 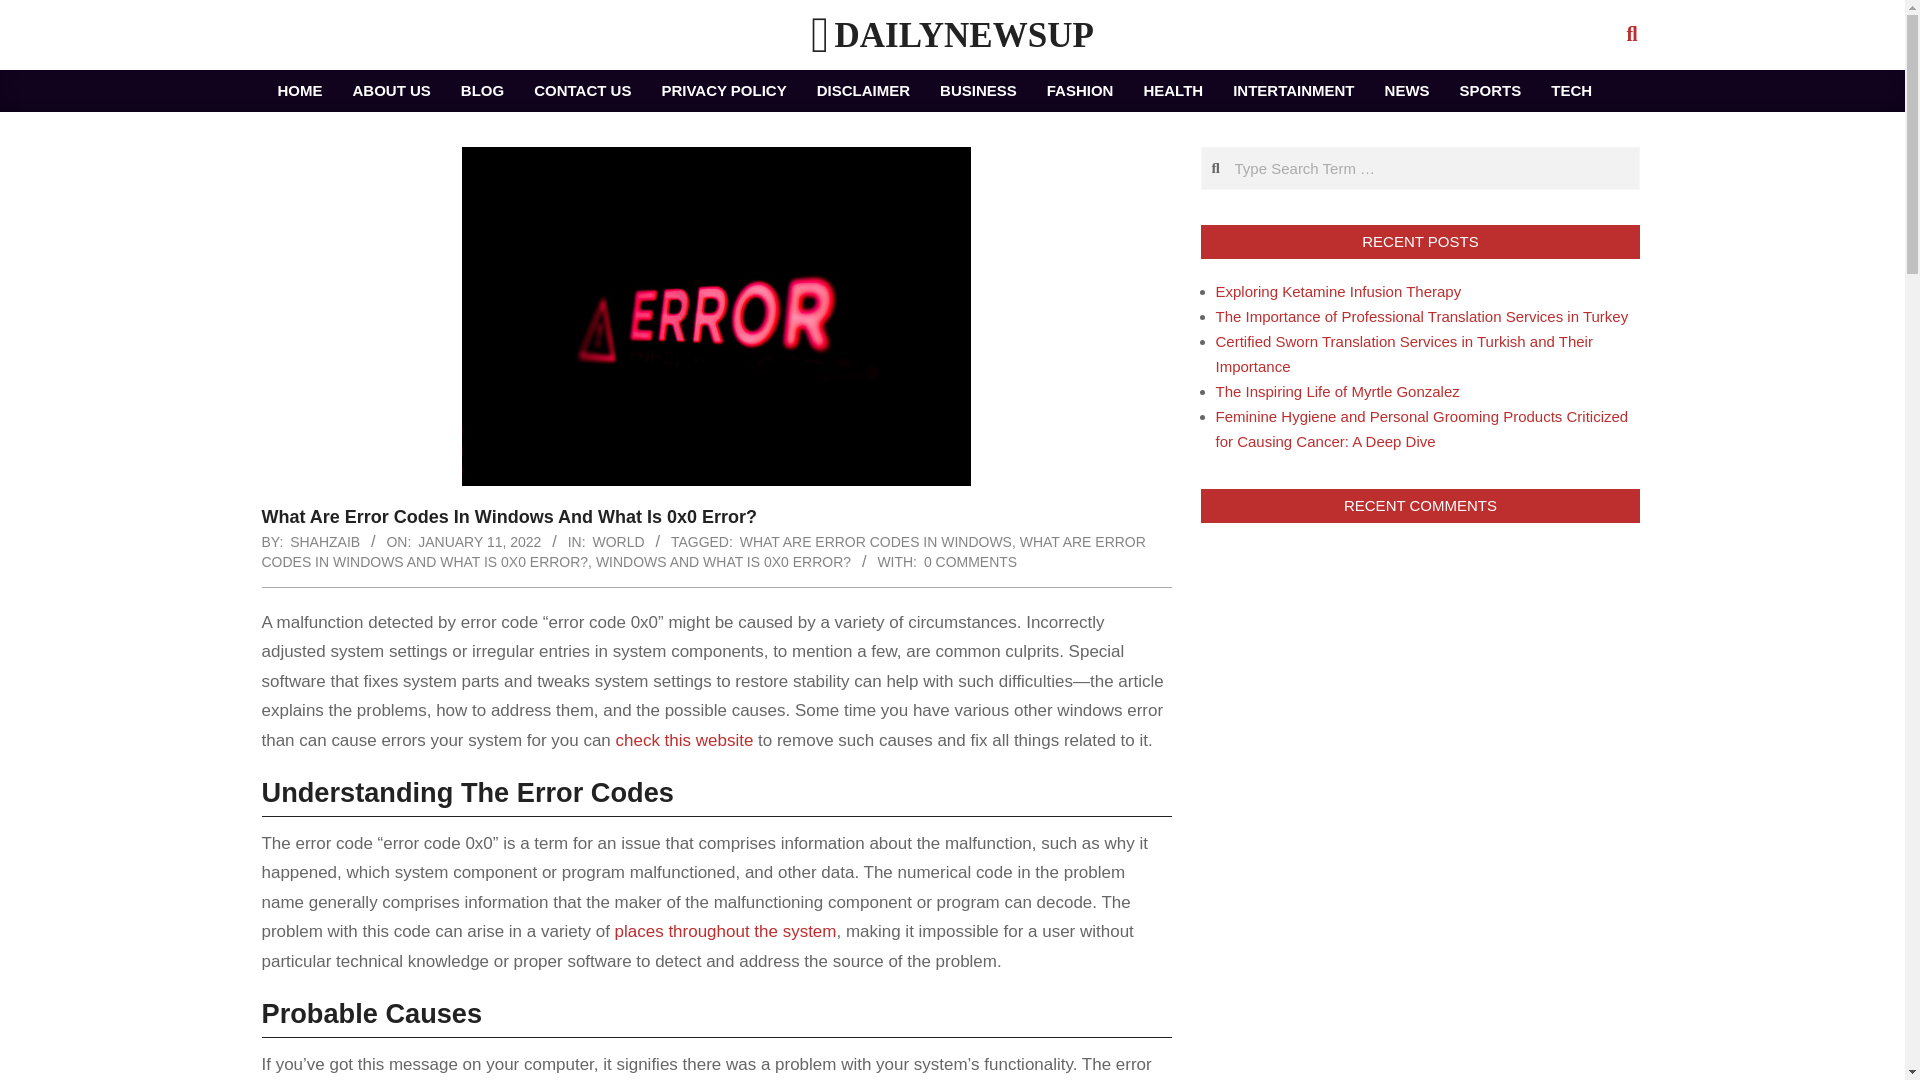 I want to click on PRIVACY POLICY, so click(x=722, y=91).